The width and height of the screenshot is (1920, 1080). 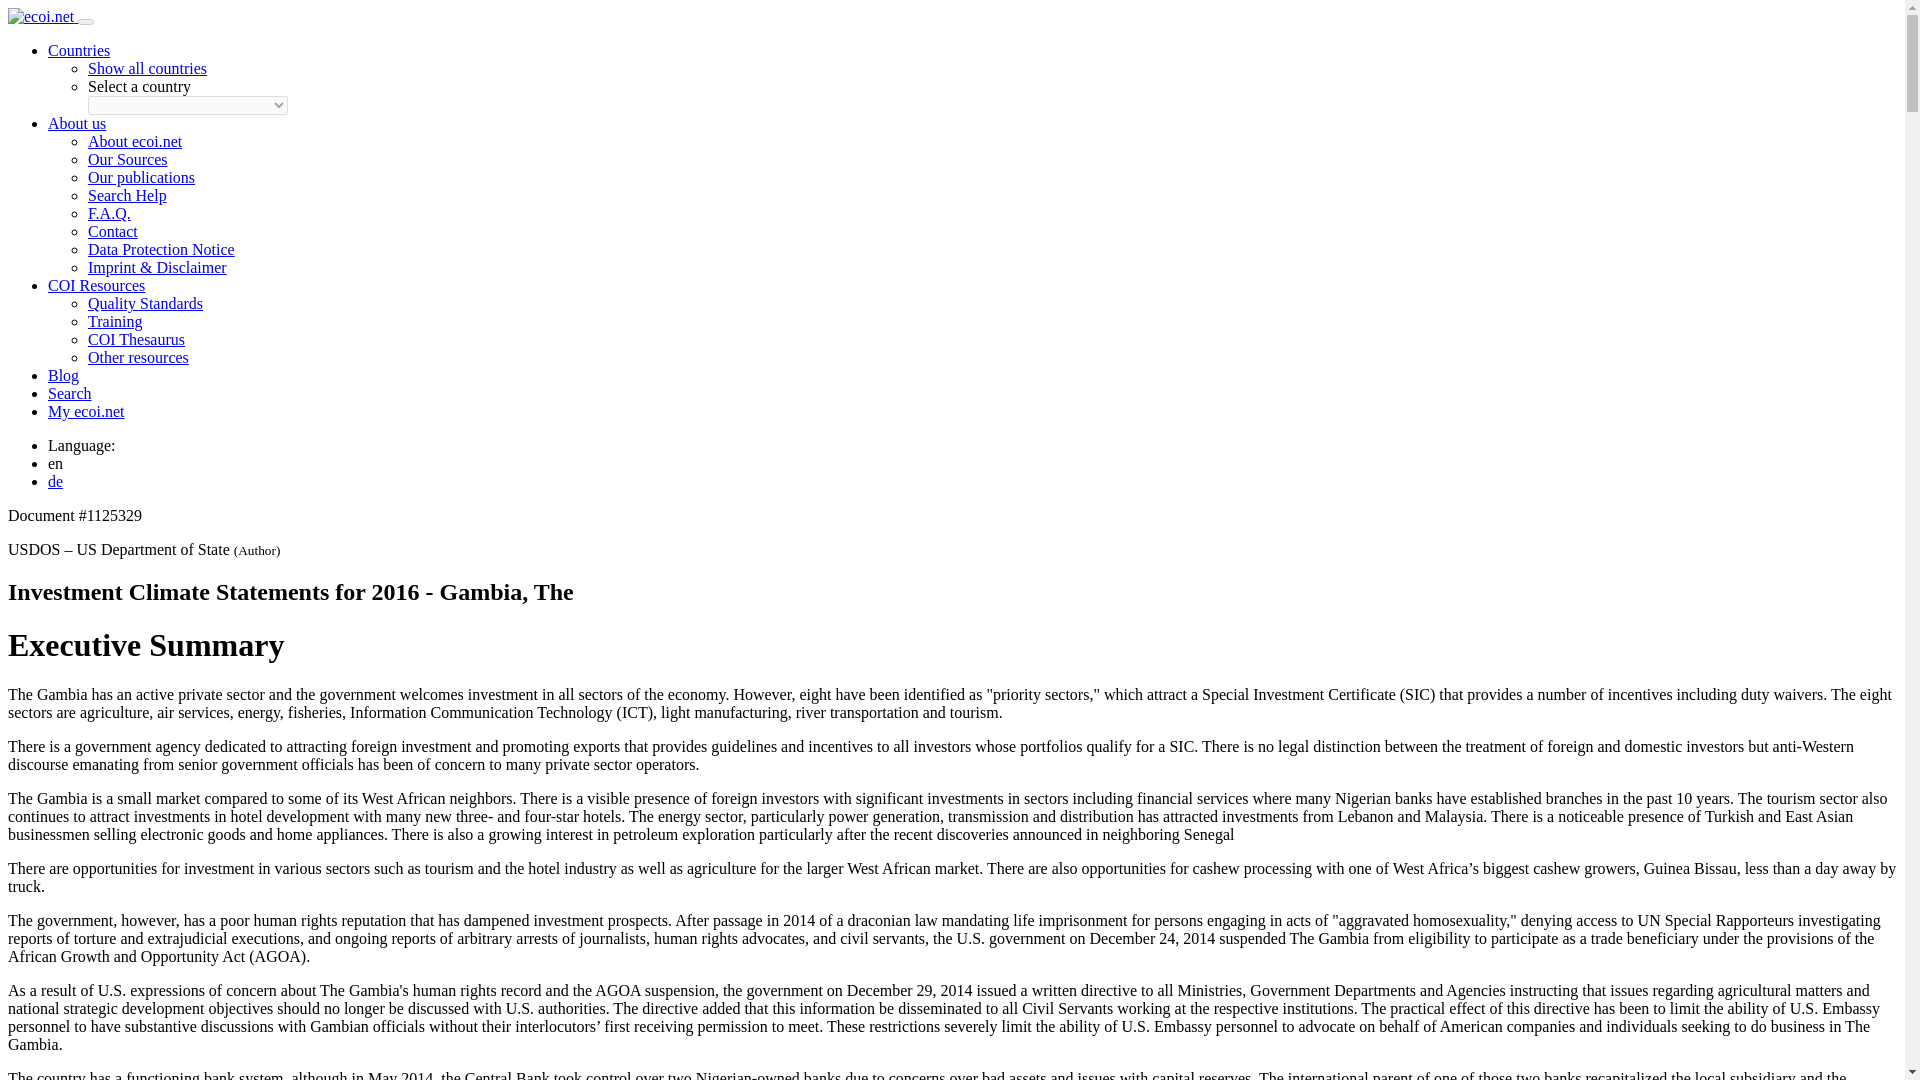 What do you see at coordinates (78, 50) in the screenshot?
I see `Countries` at bounding box center [78, 50].